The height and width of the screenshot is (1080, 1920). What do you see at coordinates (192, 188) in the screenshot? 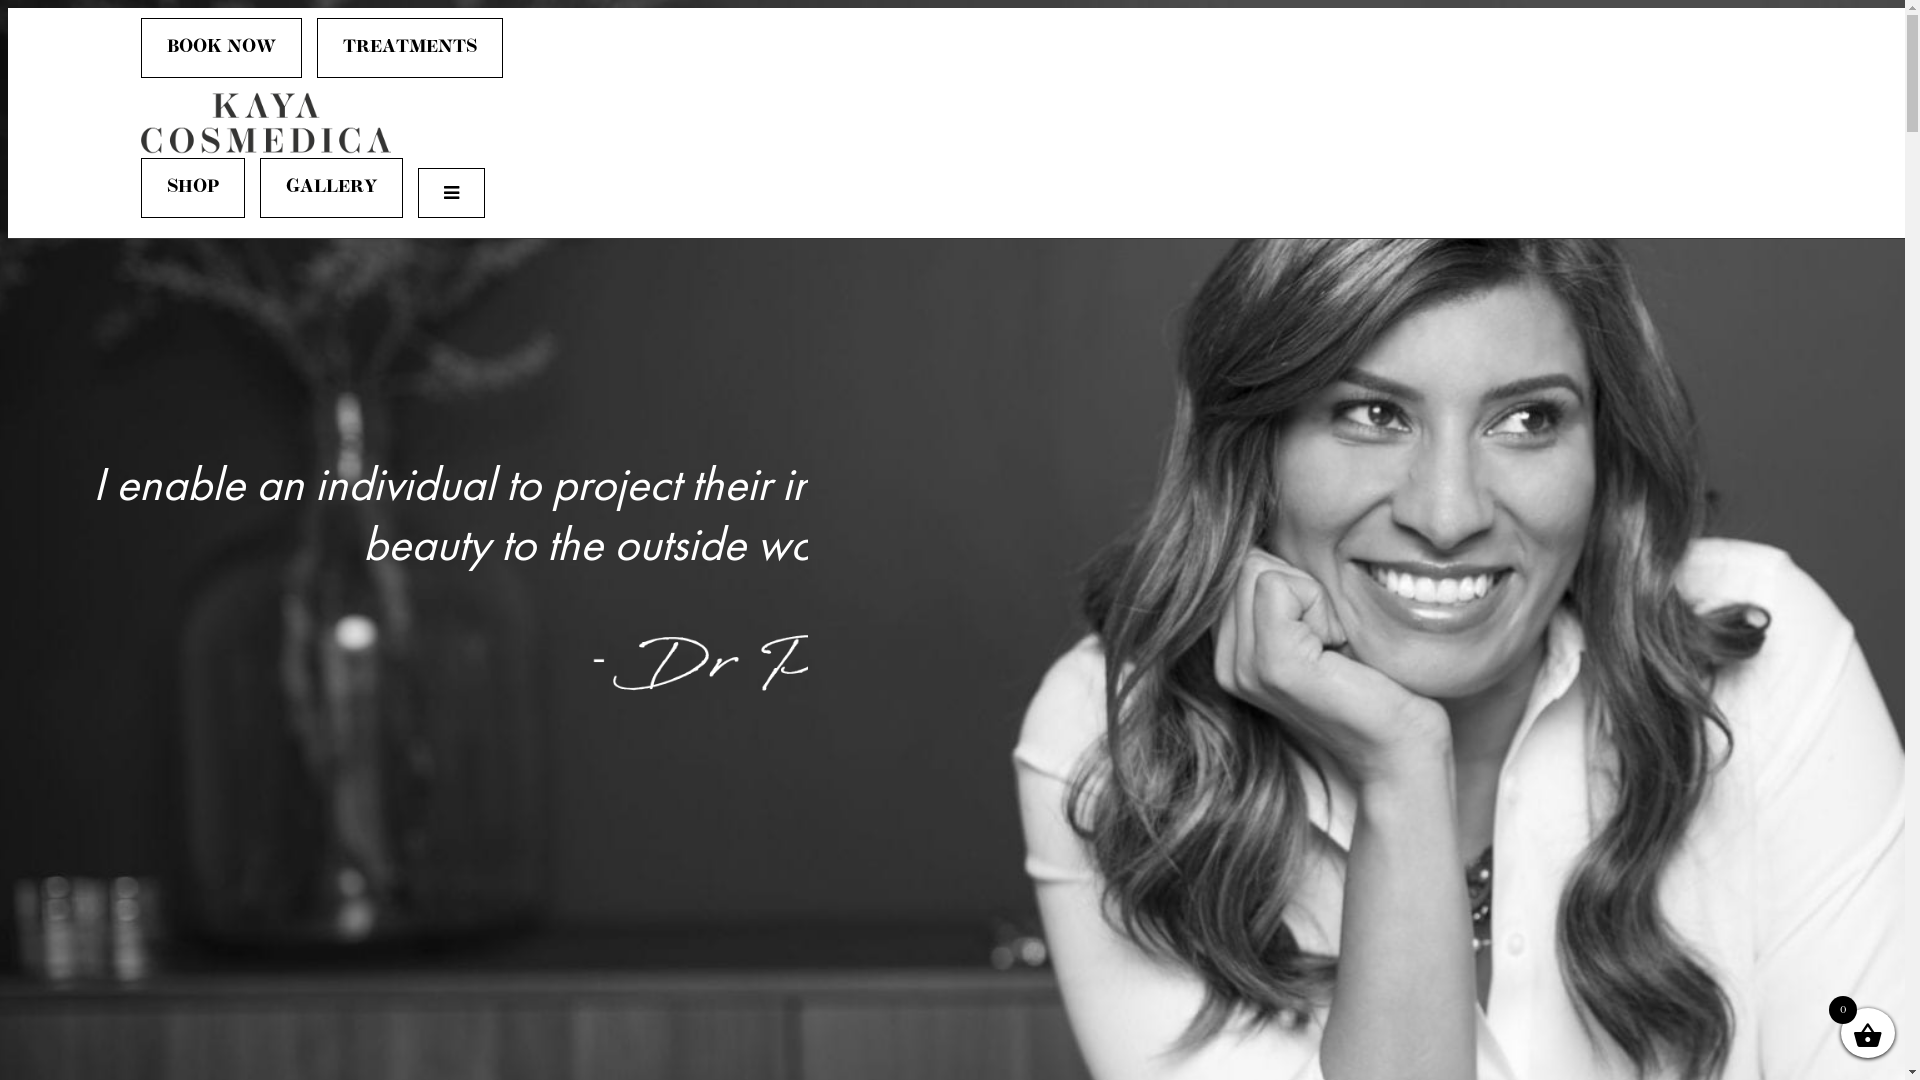
I see `SHOP` at bounding box center [192, 188].